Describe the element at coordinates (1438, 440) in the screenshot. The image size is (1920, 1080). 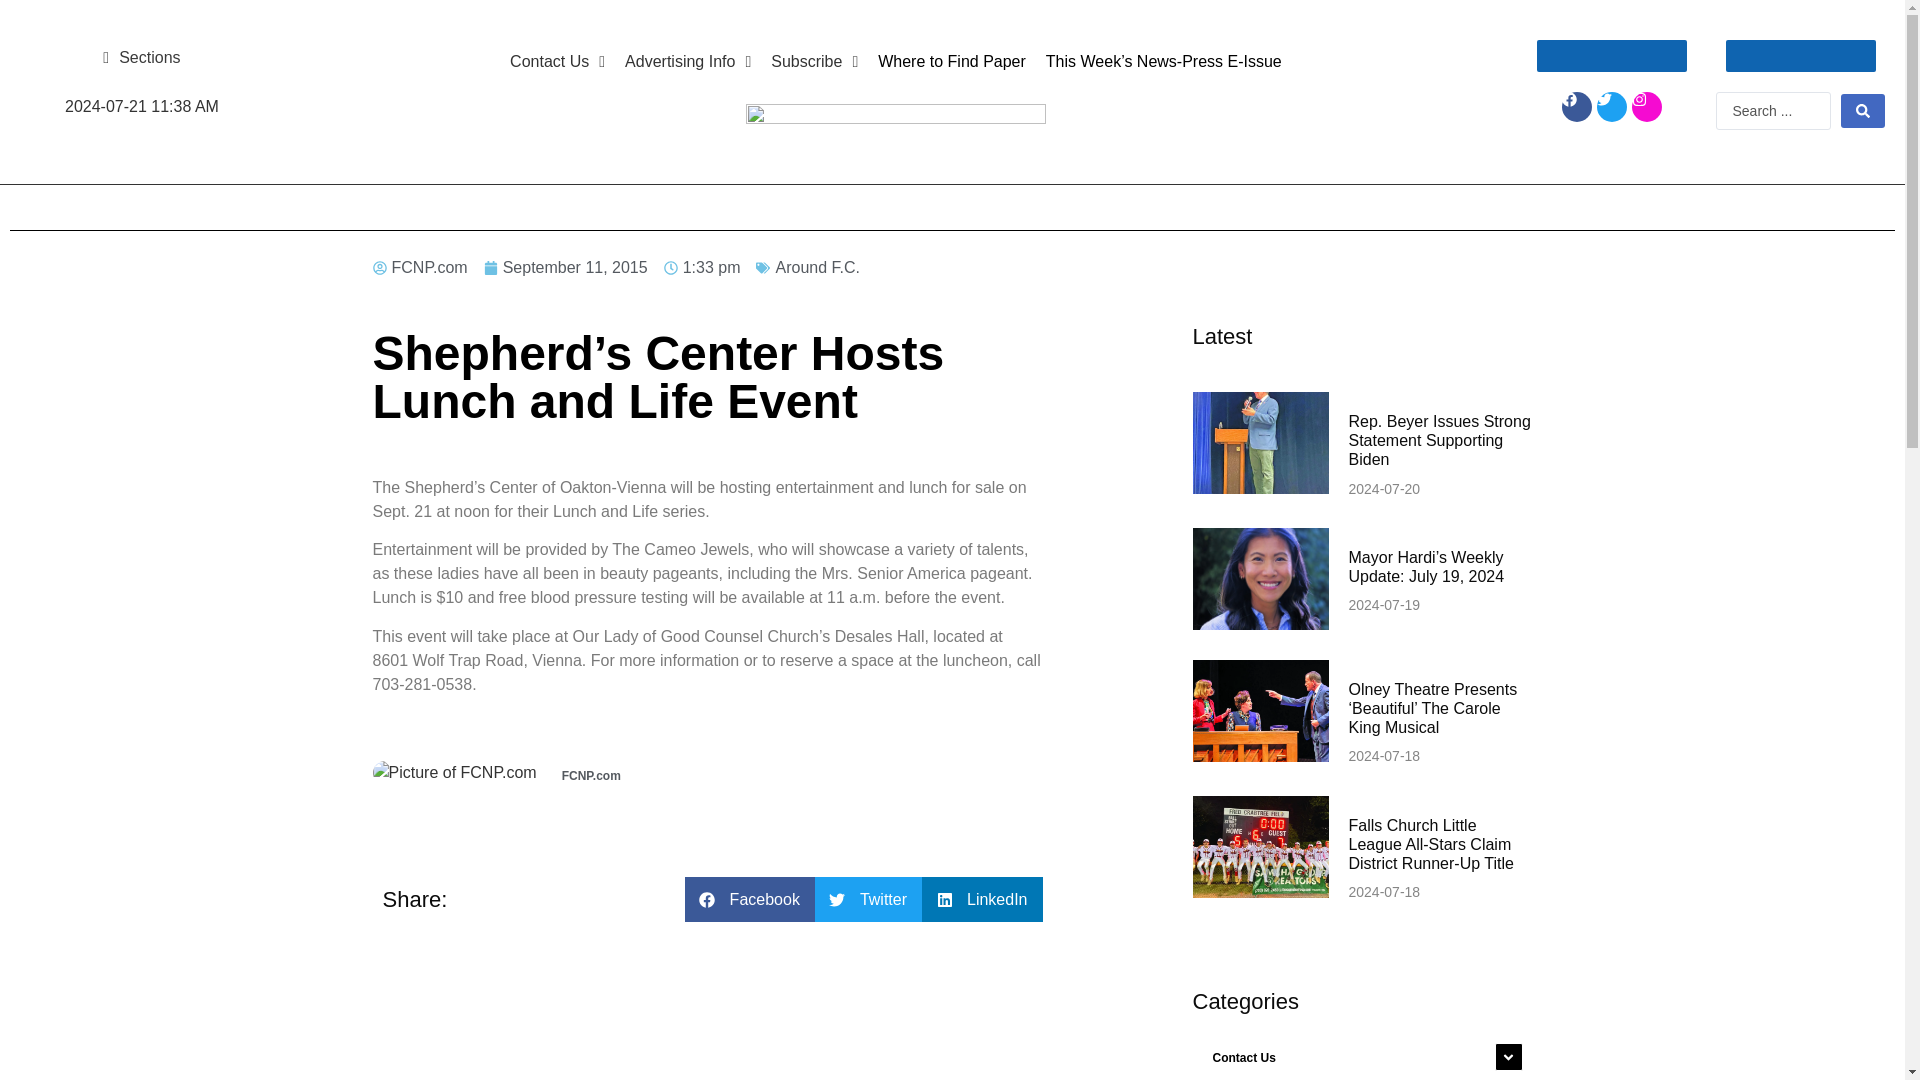
I see `Rep. Beyer Issues Strong Statement Supporting Biden` at that location.